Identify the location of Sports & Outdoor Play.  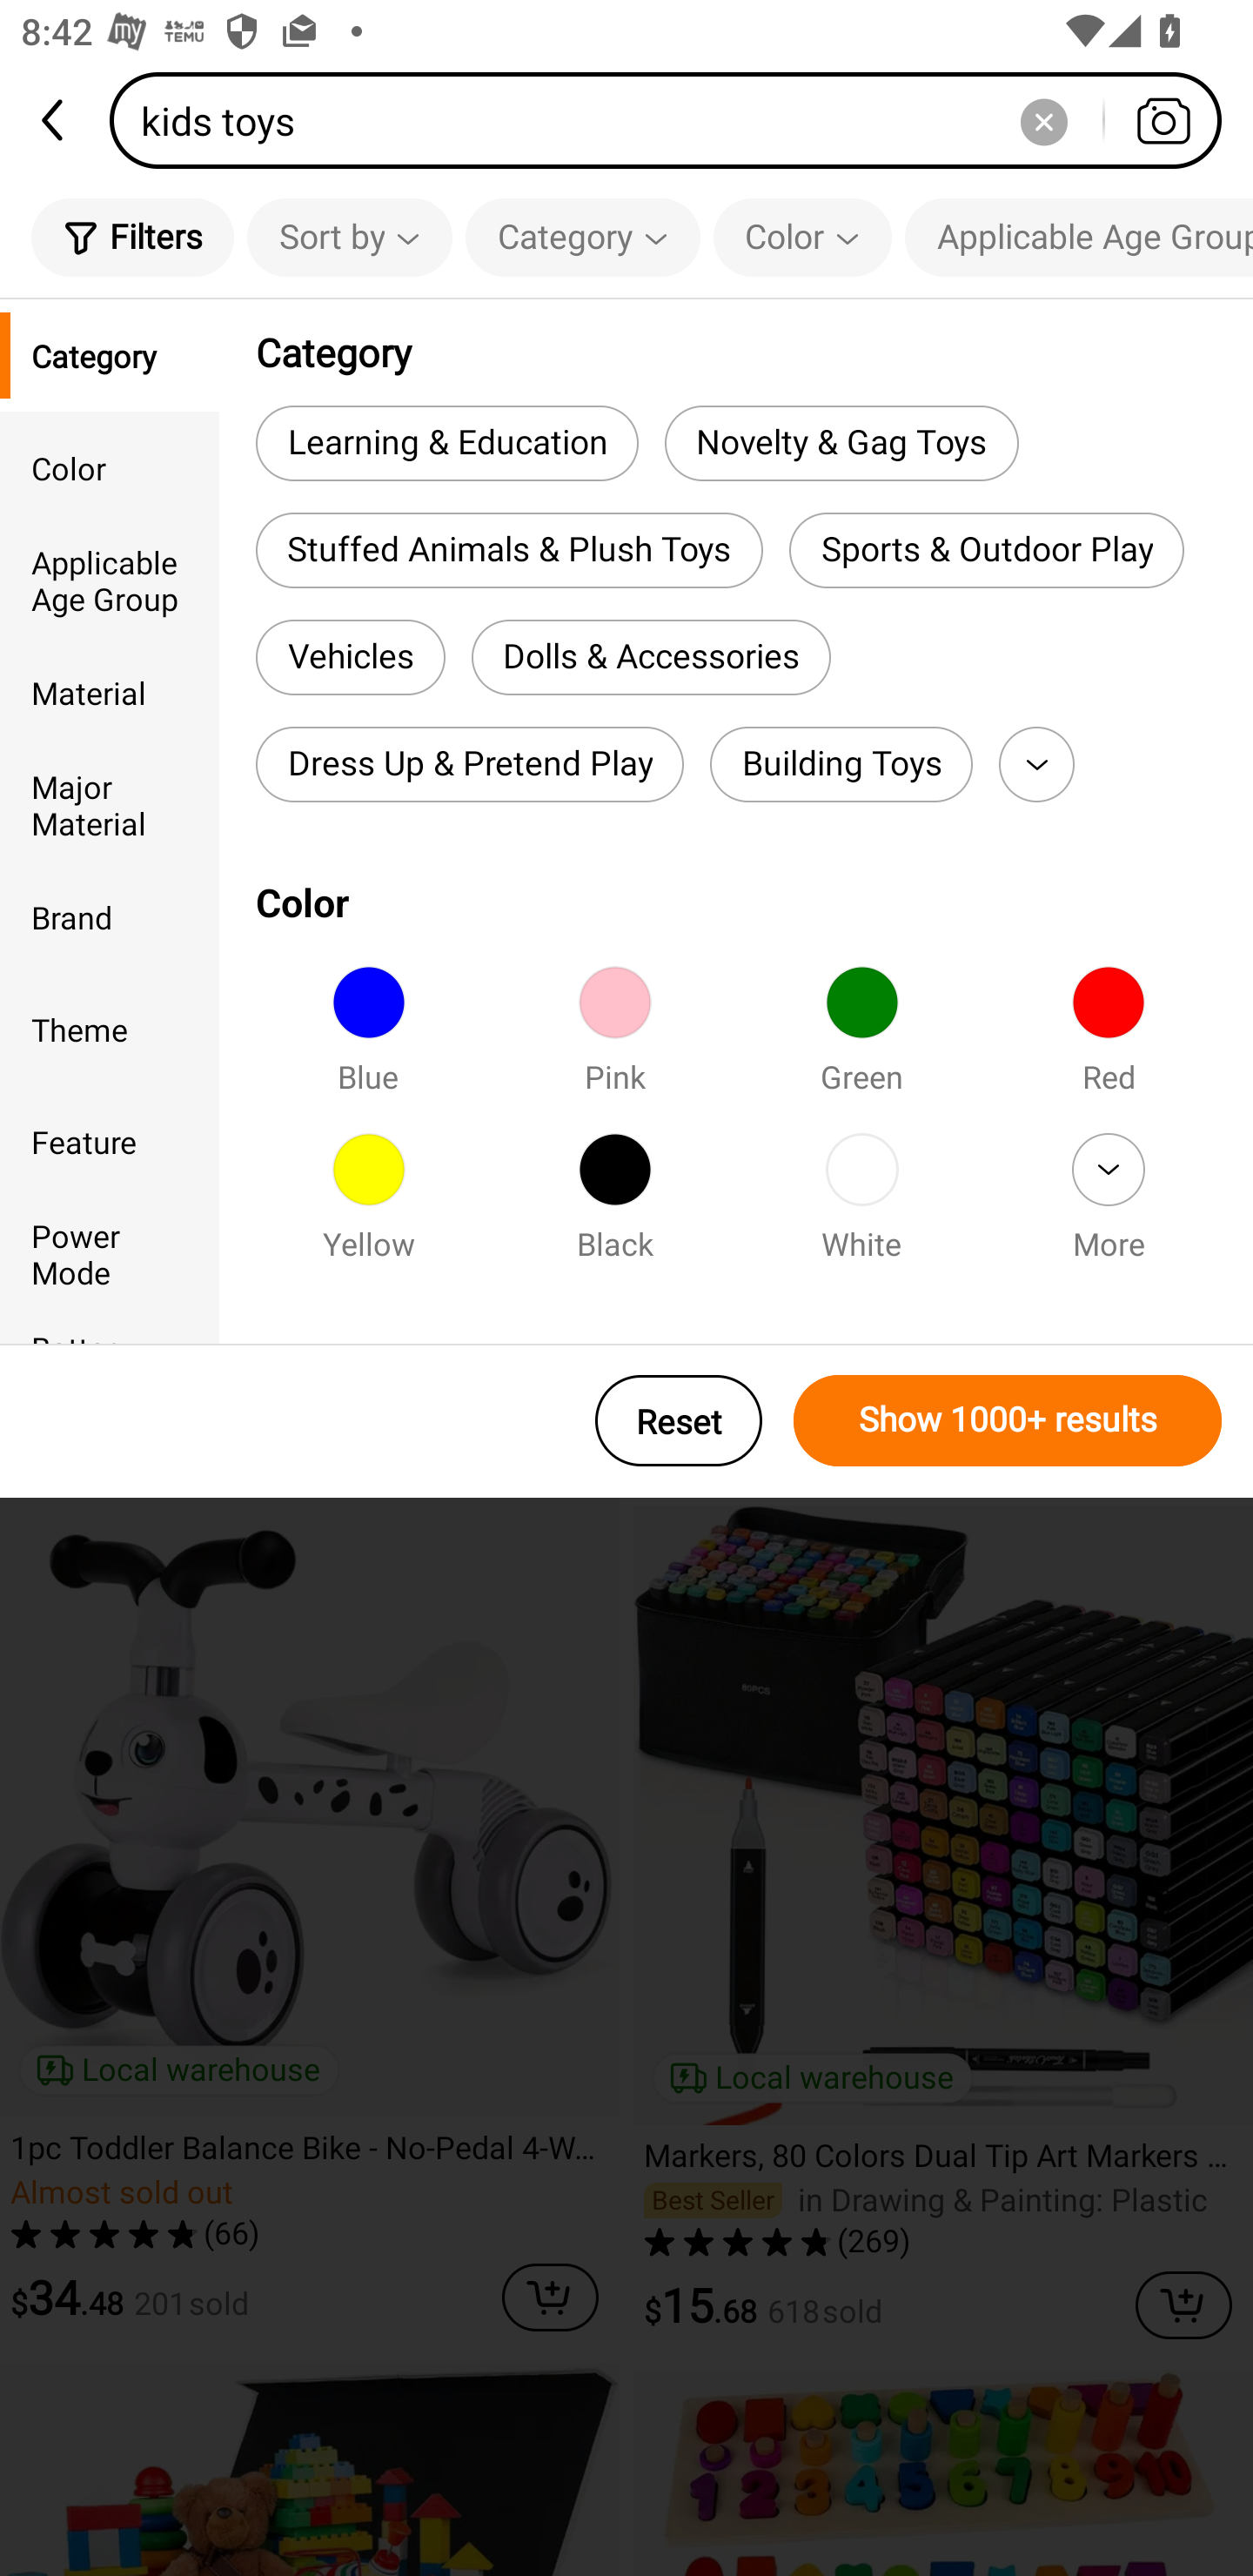
(987, 550).